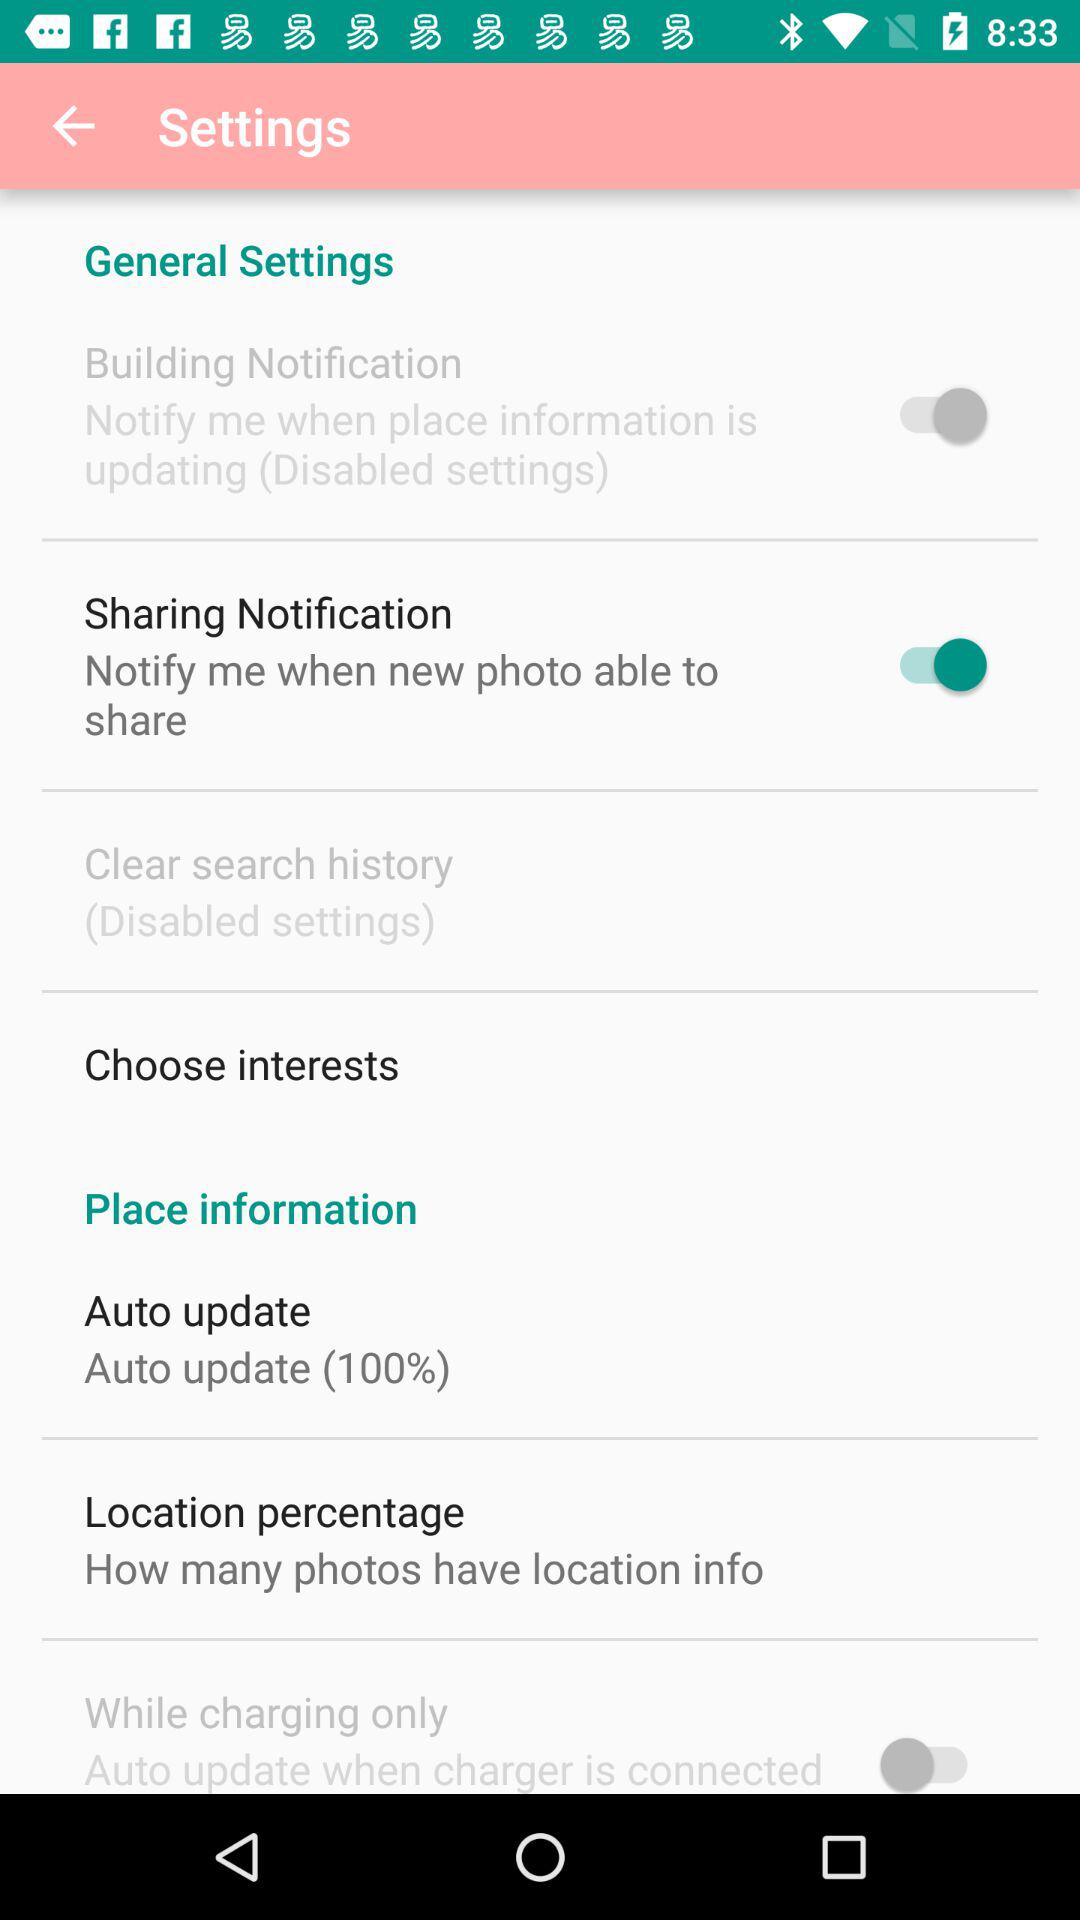 This screenshot has height=1920, width=1080. What do you see at coordinates (273, 362) in the screenshot?
I see `choose item above the notify me when icon` at bounding box center [273, 362].